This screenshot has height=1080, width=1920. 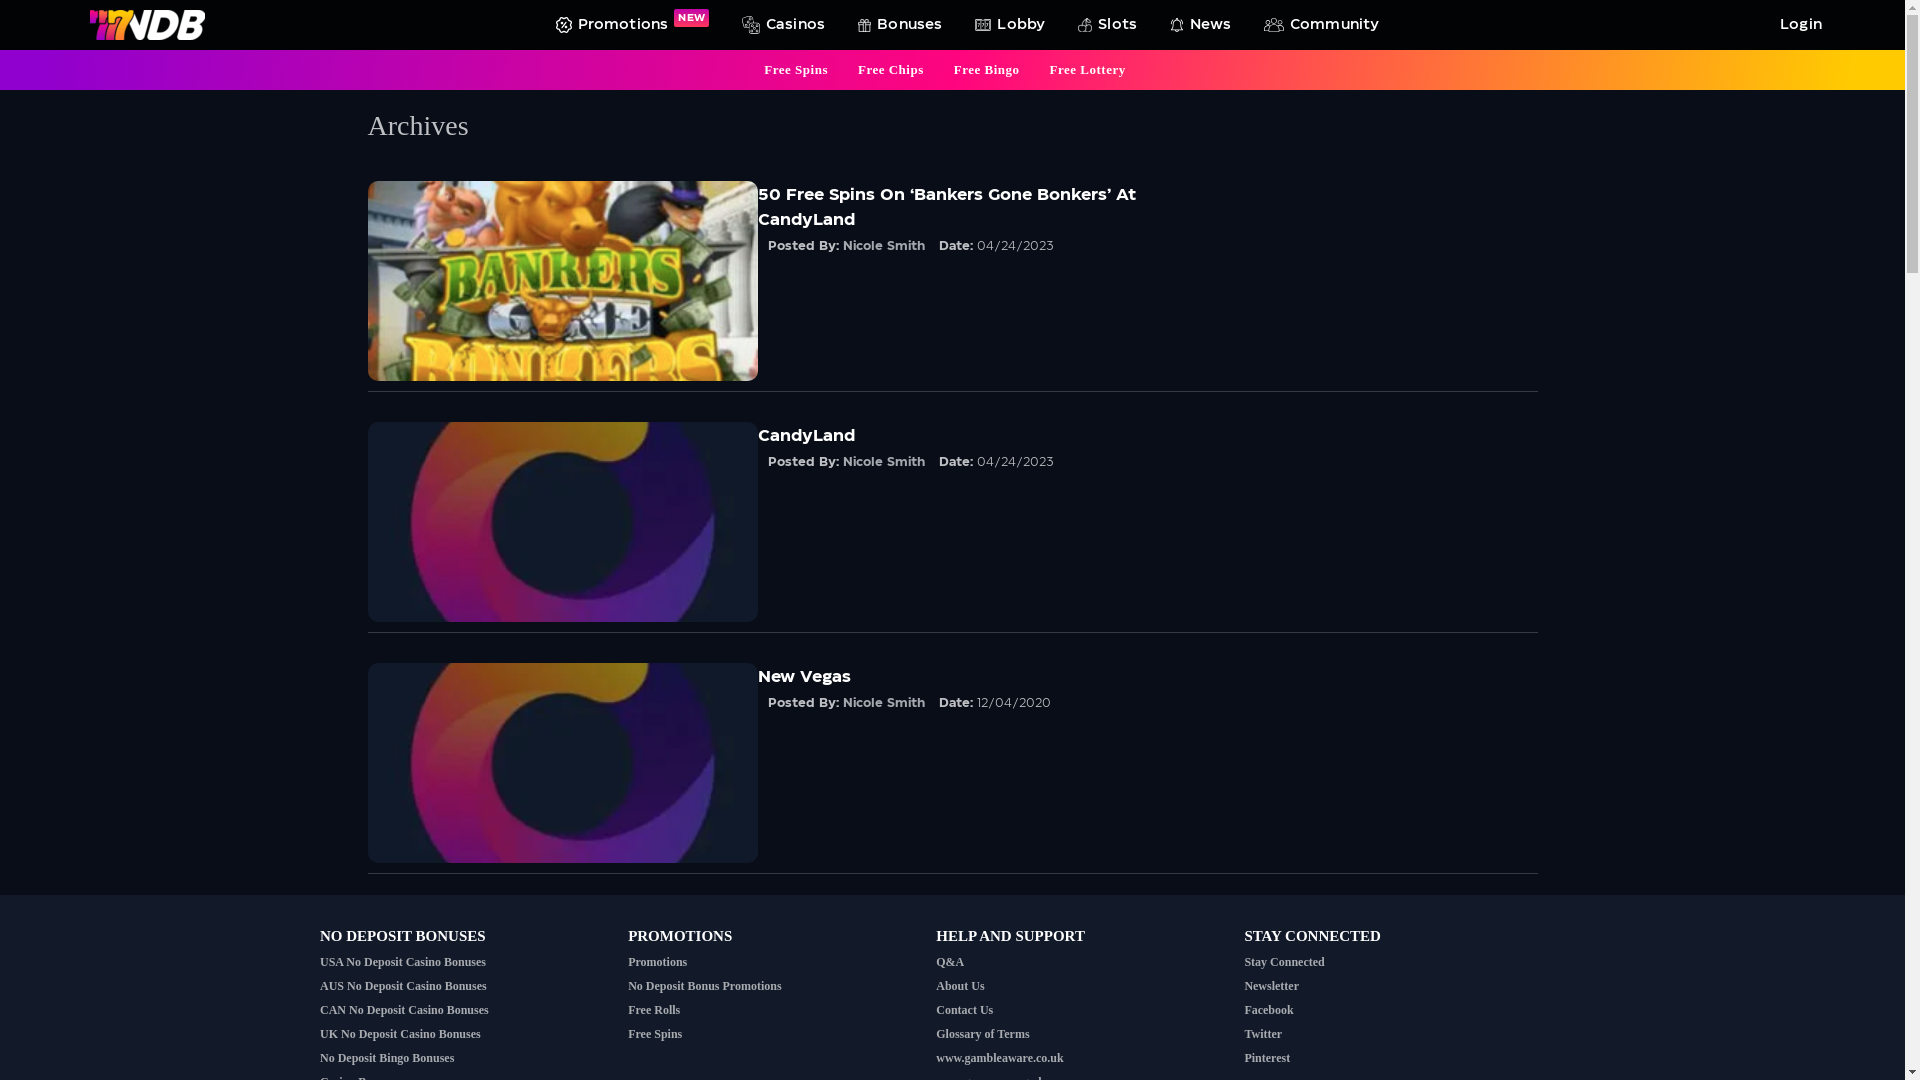 What do you see at coordinates (404, 986) in the screenshot?
I see `AUS No Deposit Casino Bonuses` at bounding box center [404, 986].